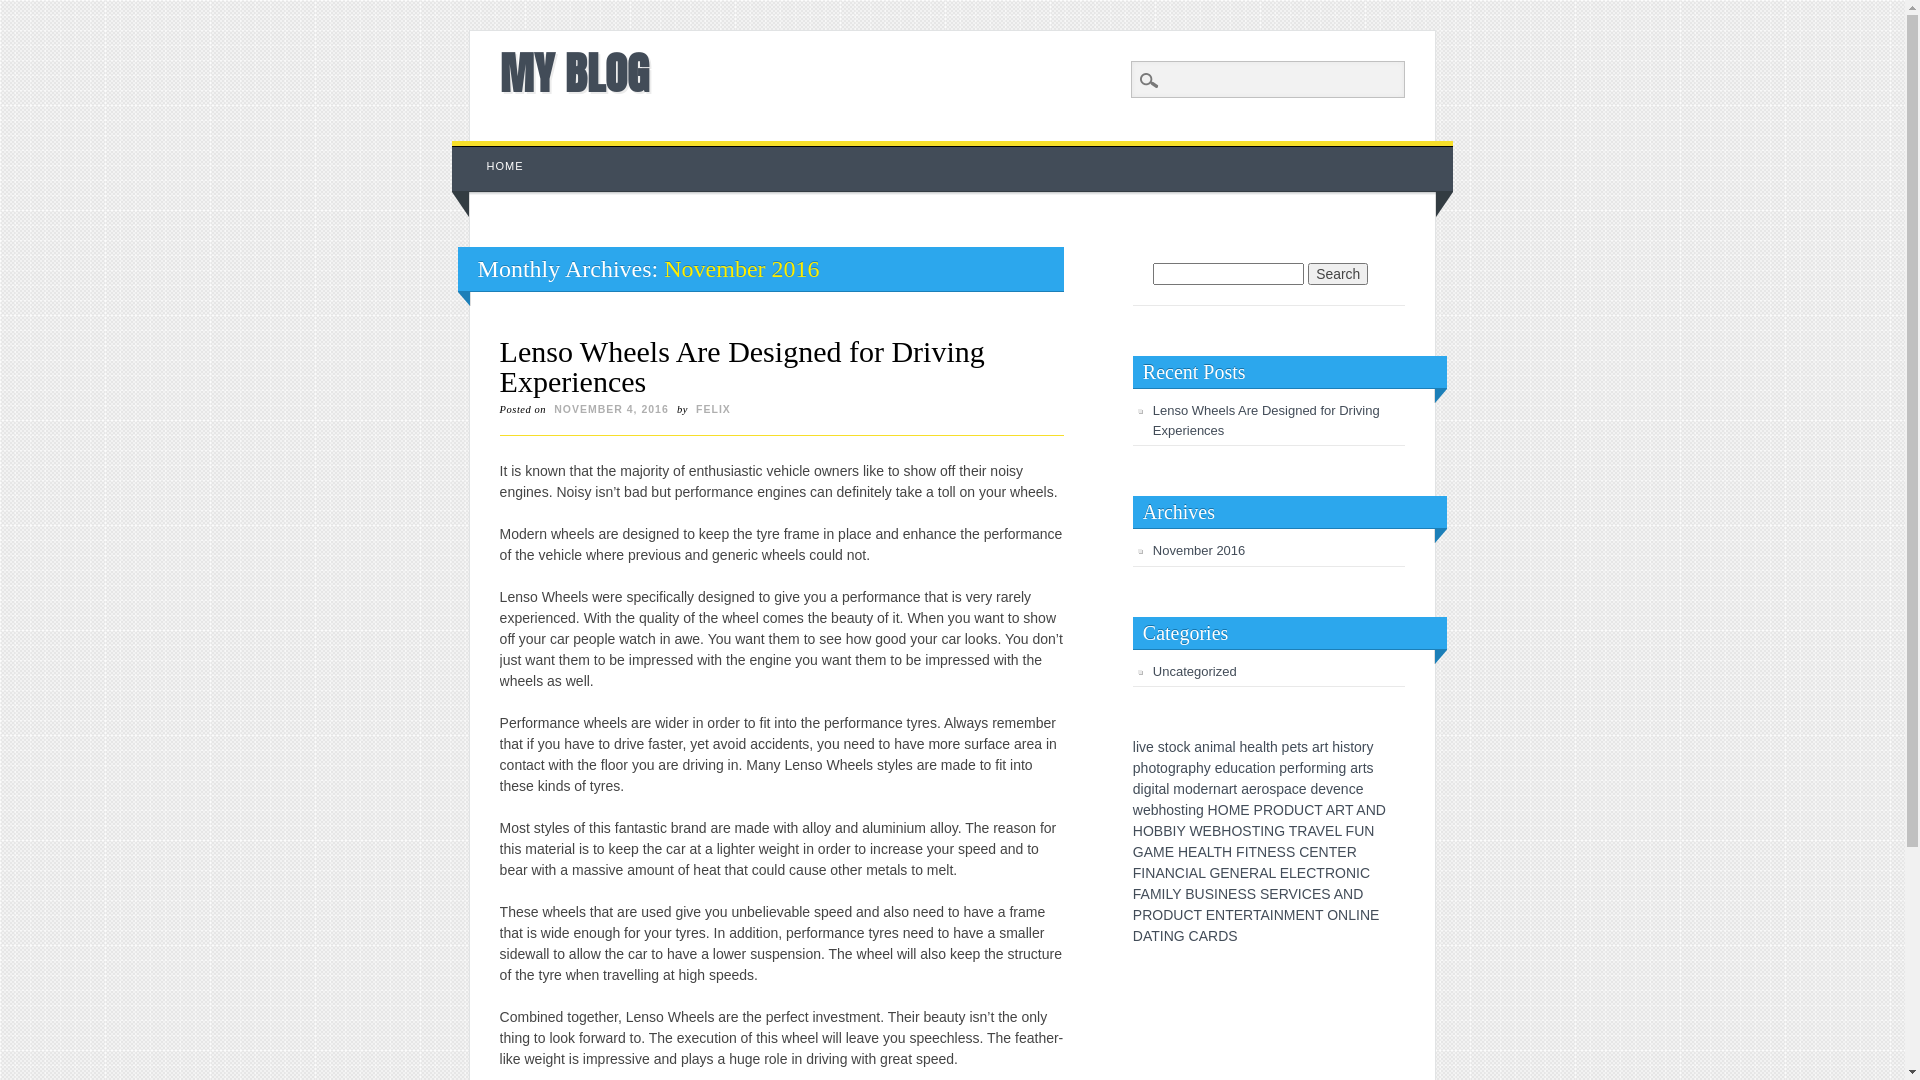 This screenshot has height=1080, width=1920. Describe the element at coordinates (1174, 831) in the screenshot. I see `I` at that location.